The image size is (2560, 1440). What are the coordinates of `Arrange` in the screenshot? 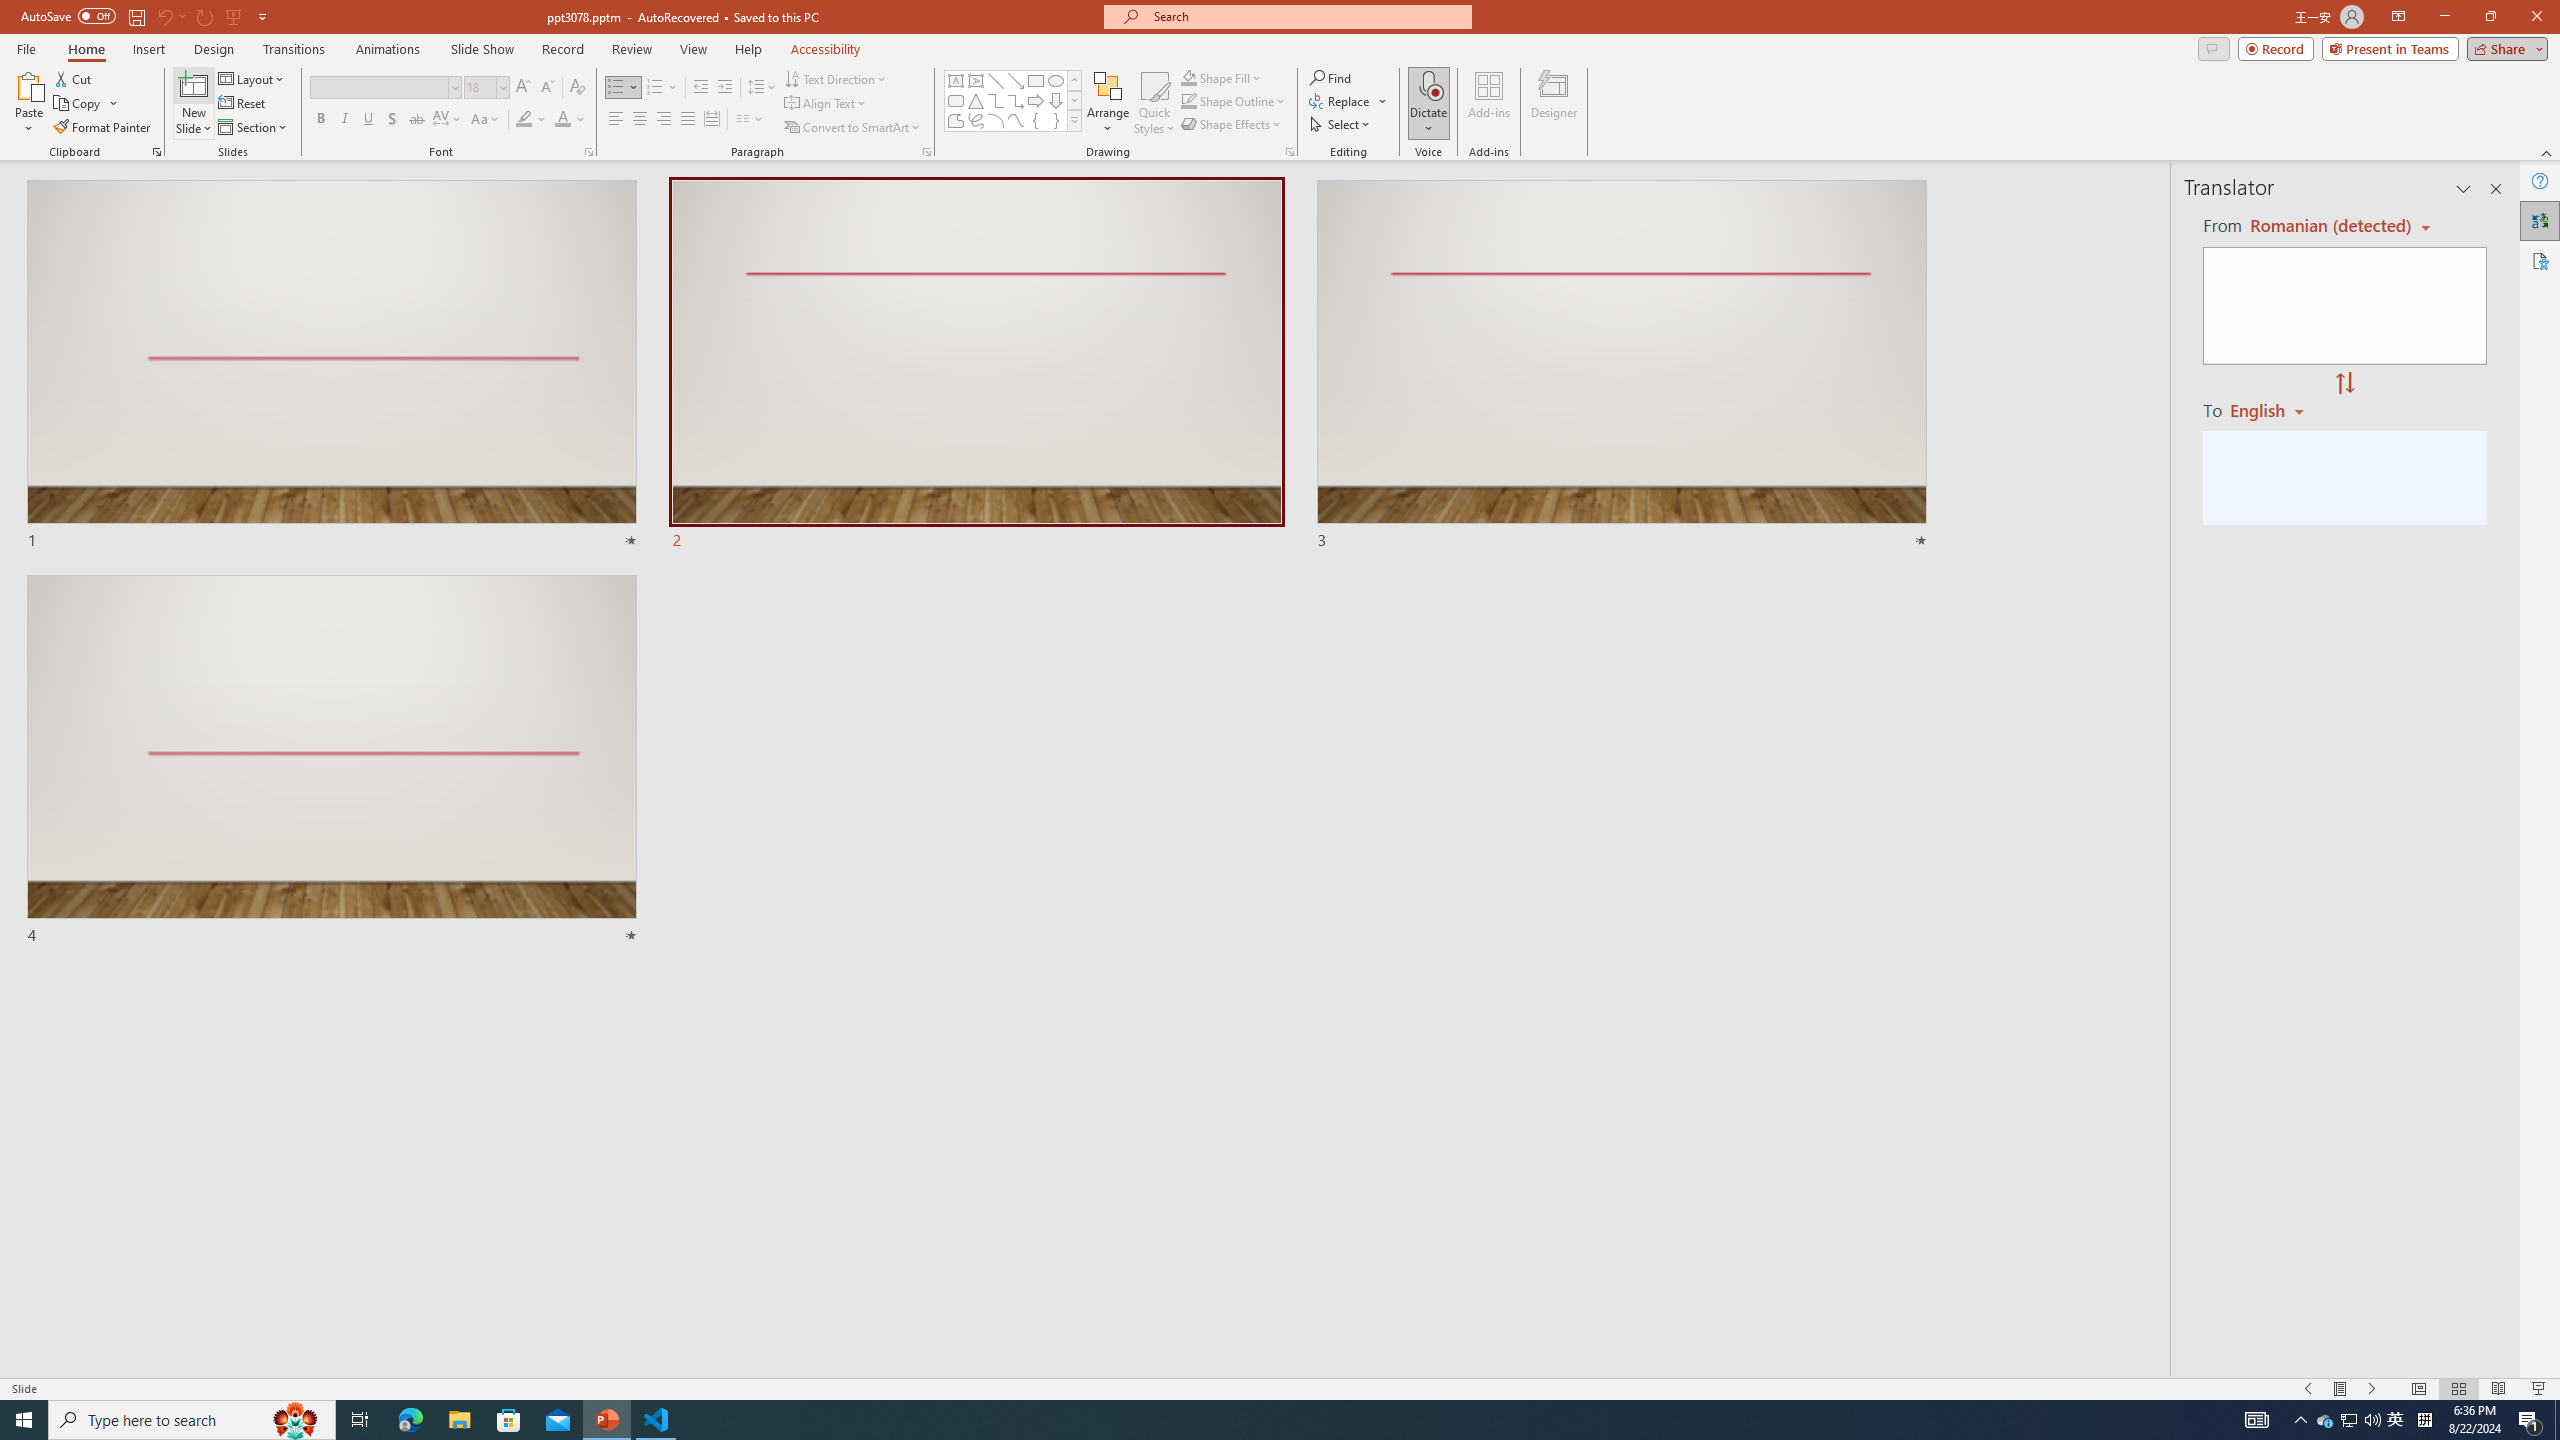 It's located at (1108, 103).